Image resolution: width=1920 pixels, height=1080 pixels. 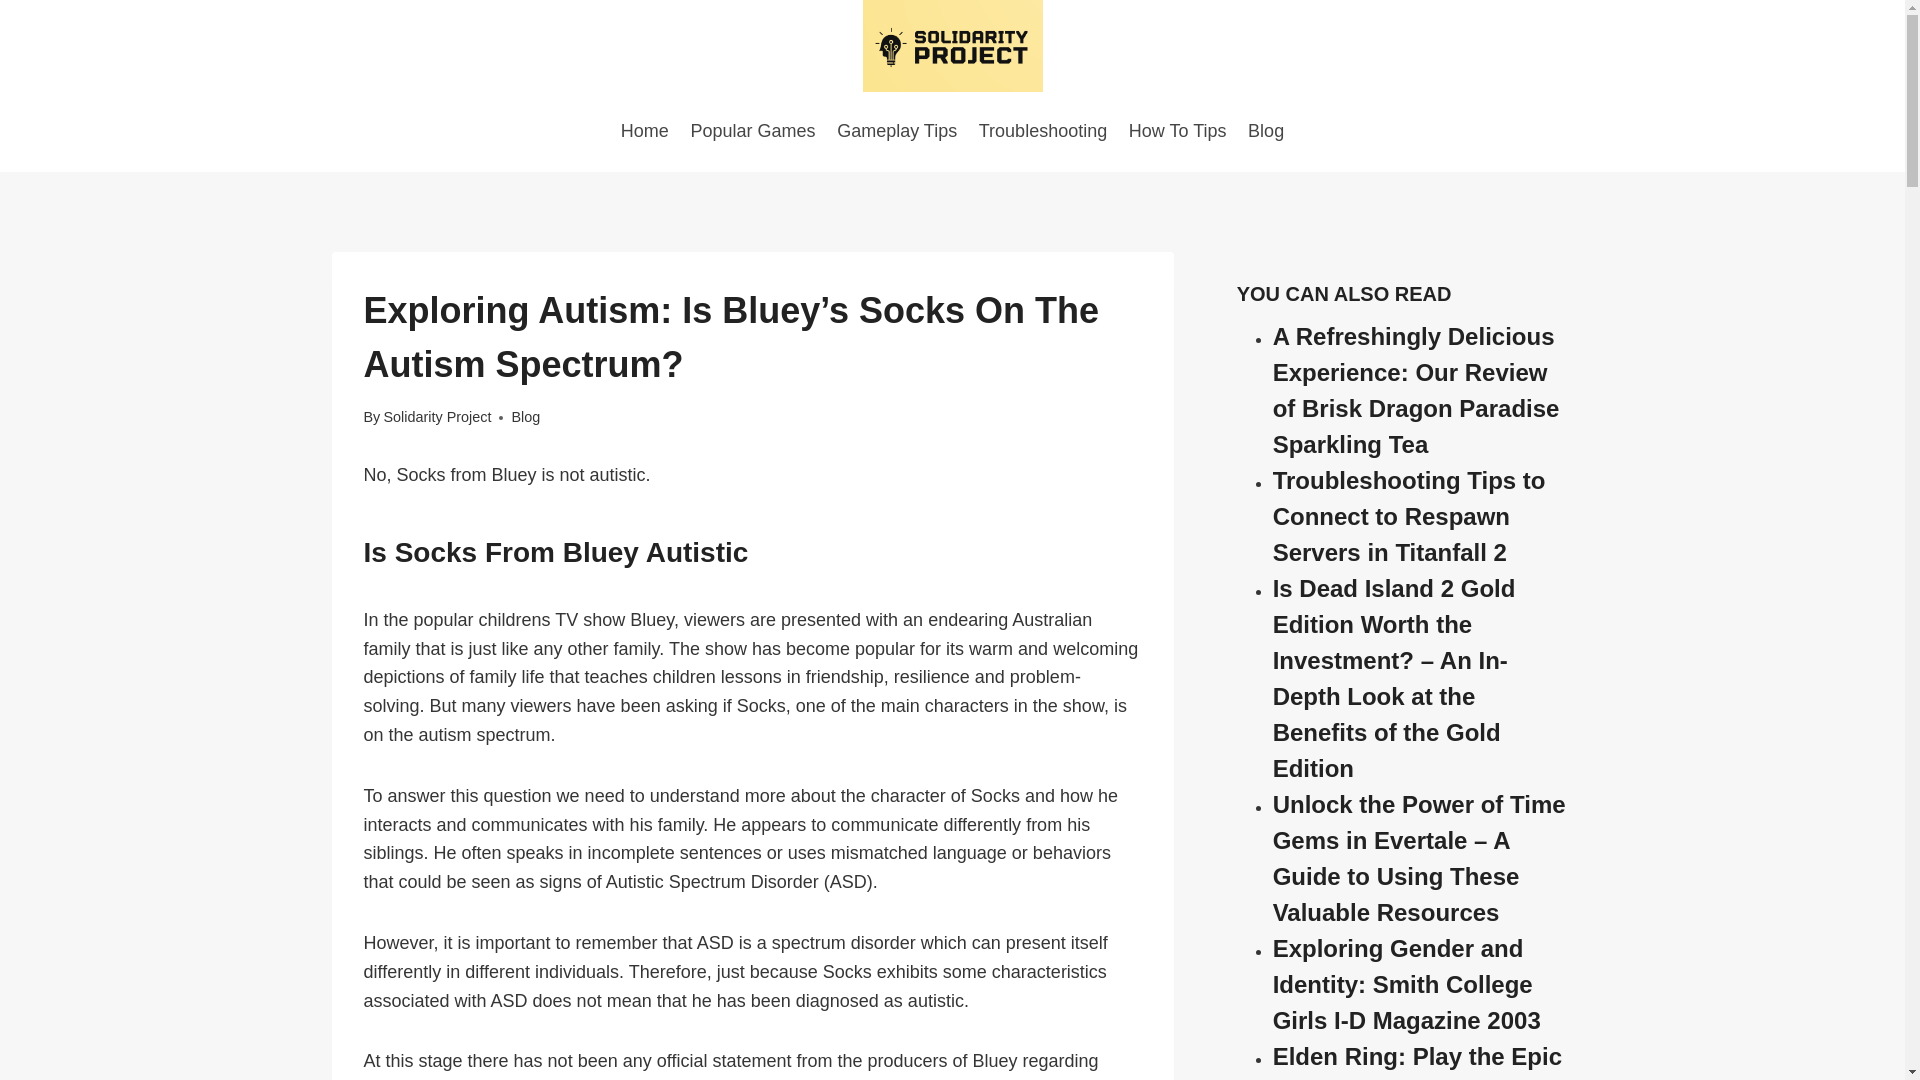 I want to click on Elden Ring: Play the Epic Fantasy Adventure on Your Mac M1!, so click(x=1417, y=1062).